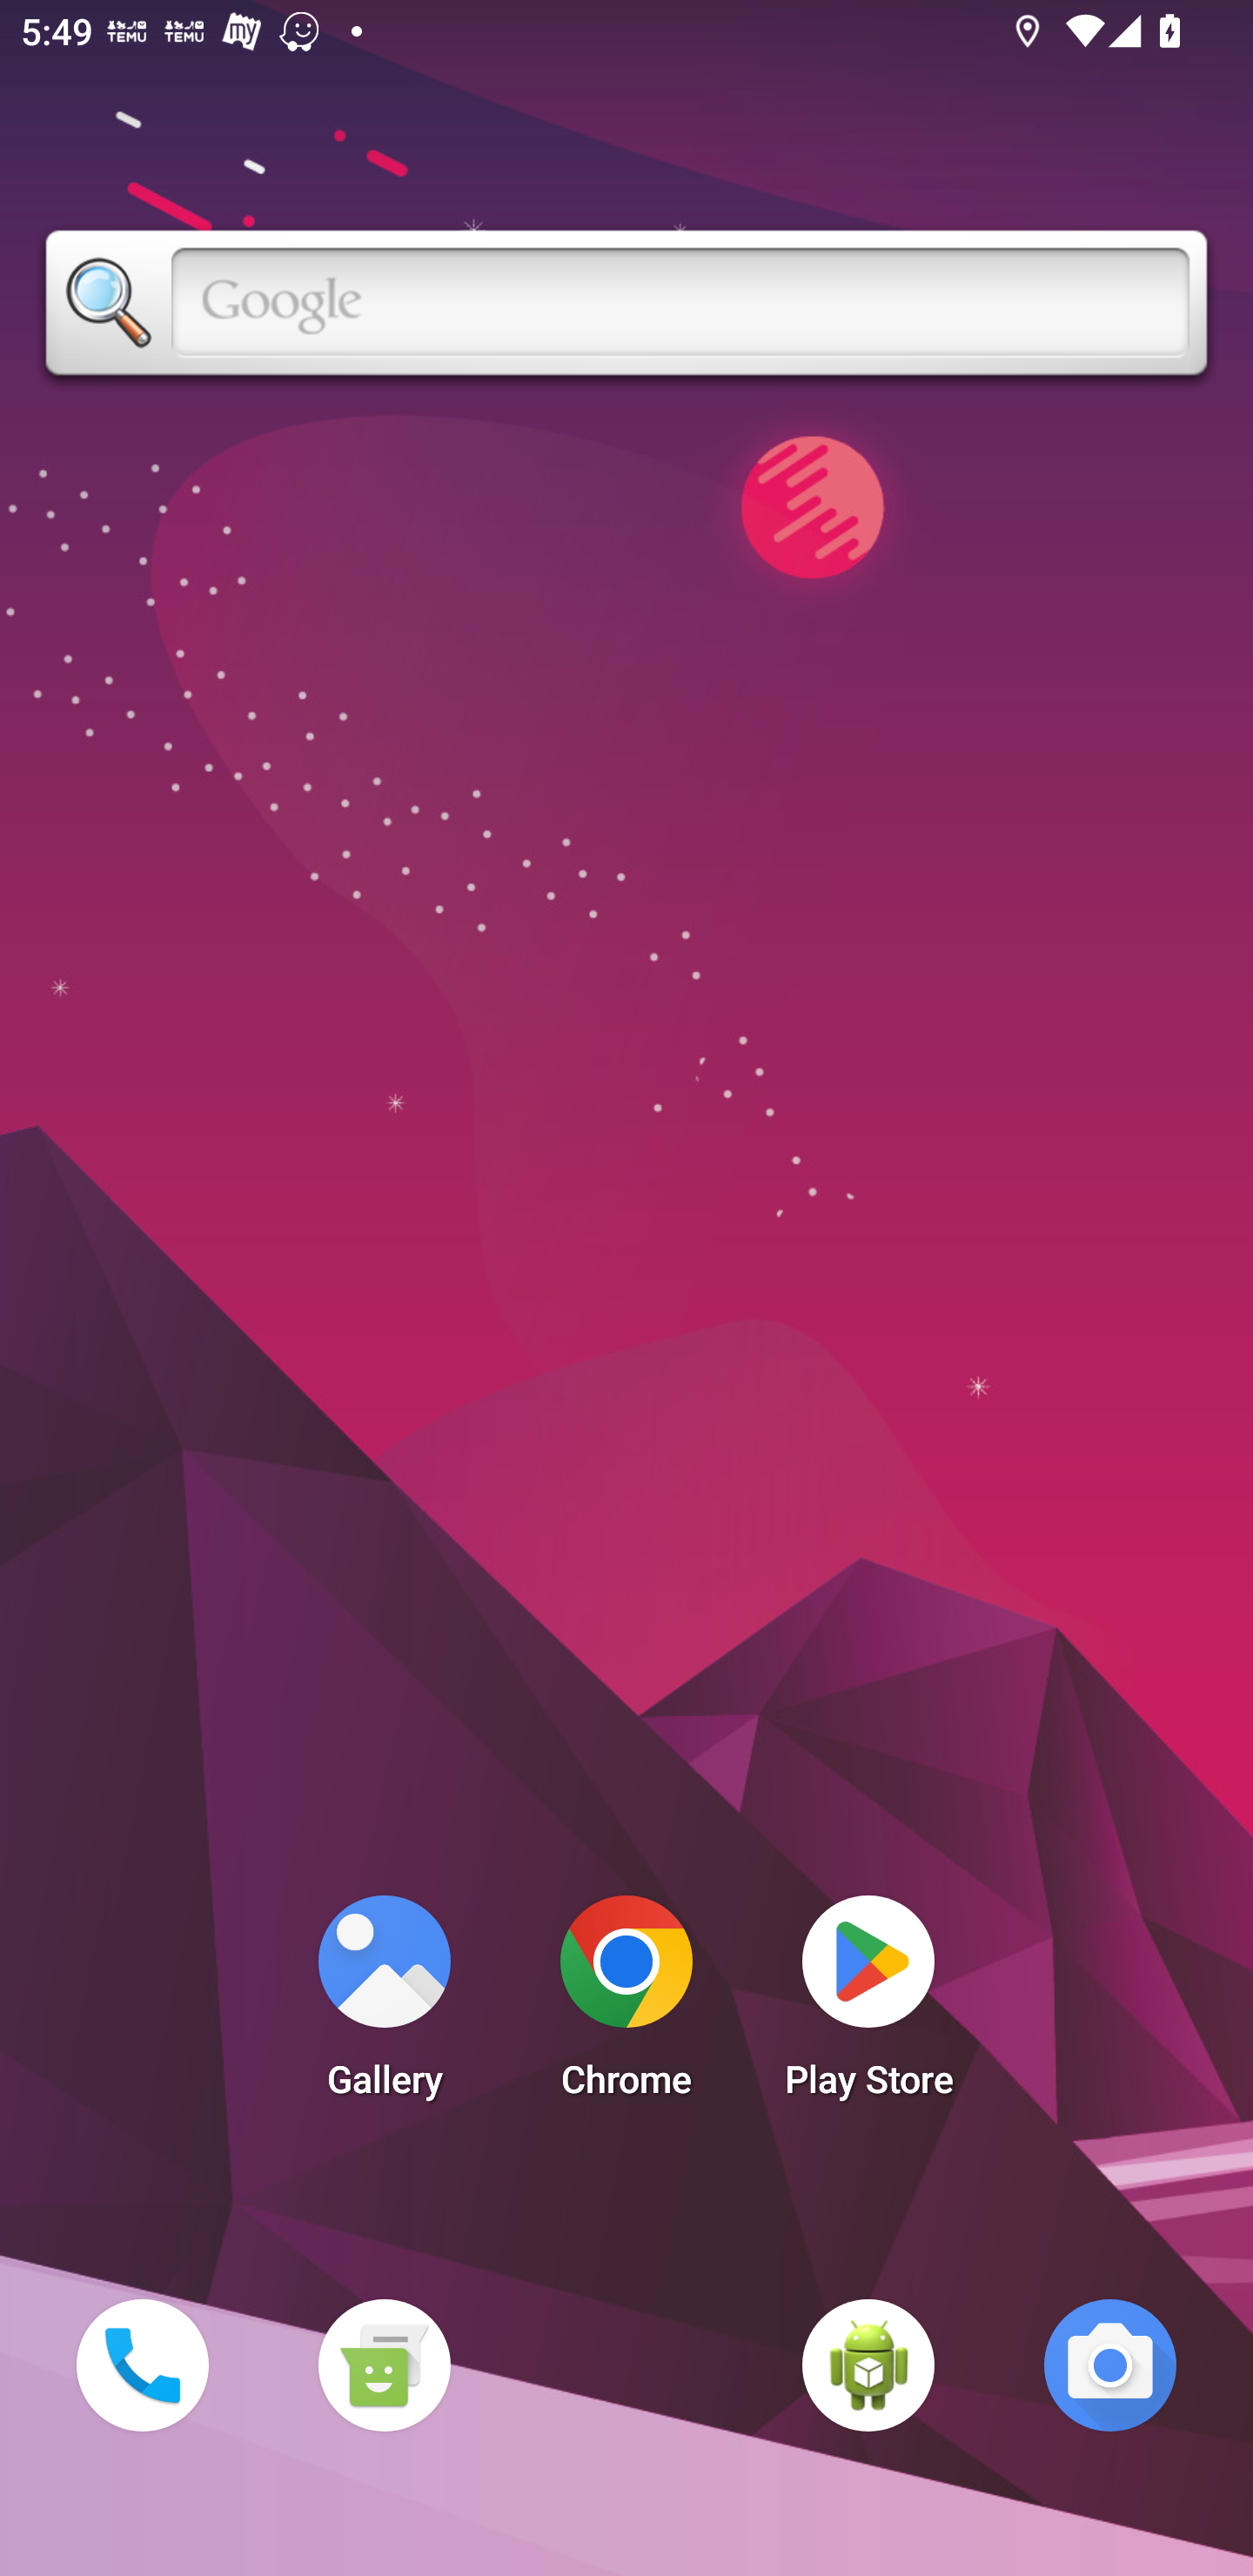 The width and height of the screenshot is (1253, 2576). I want to click on Gallery, so click(384, 2005).